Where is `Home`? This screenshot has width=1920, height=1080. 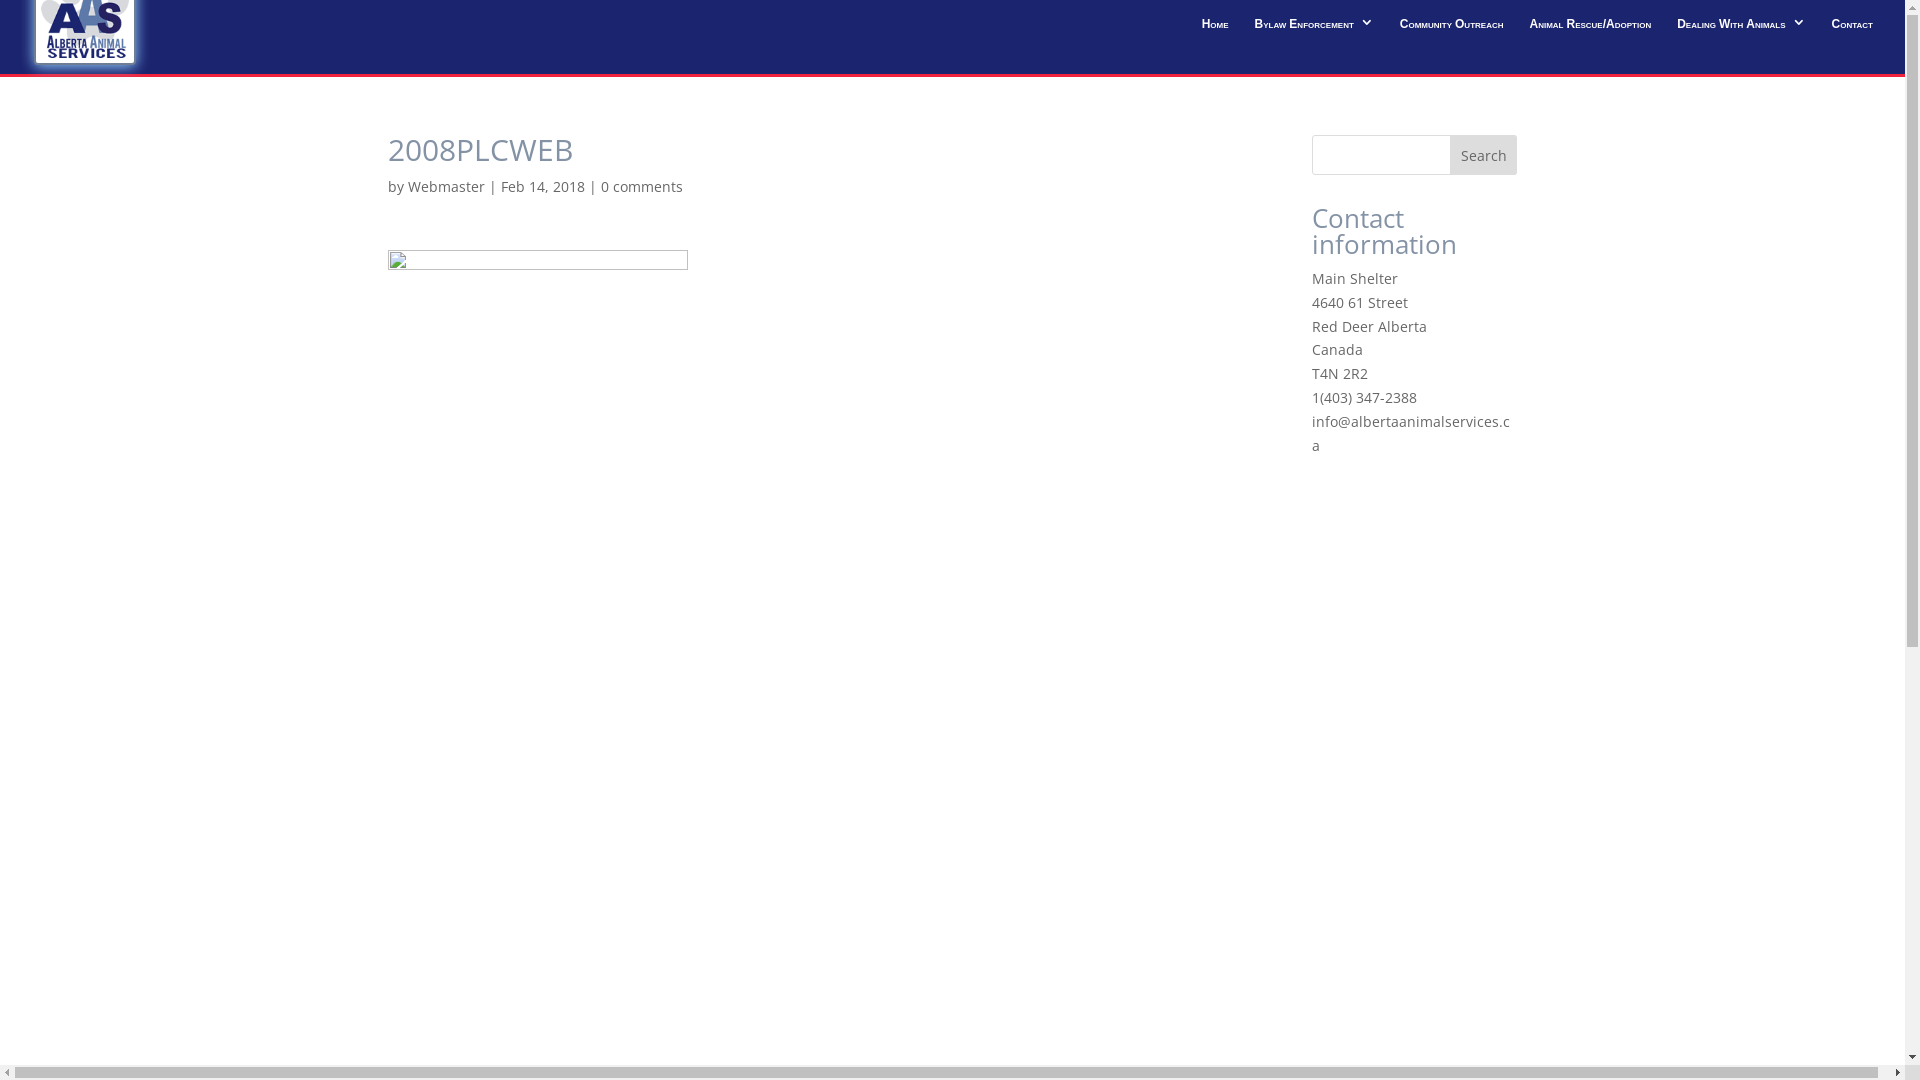
Home is located at coordinates (1216, 30).